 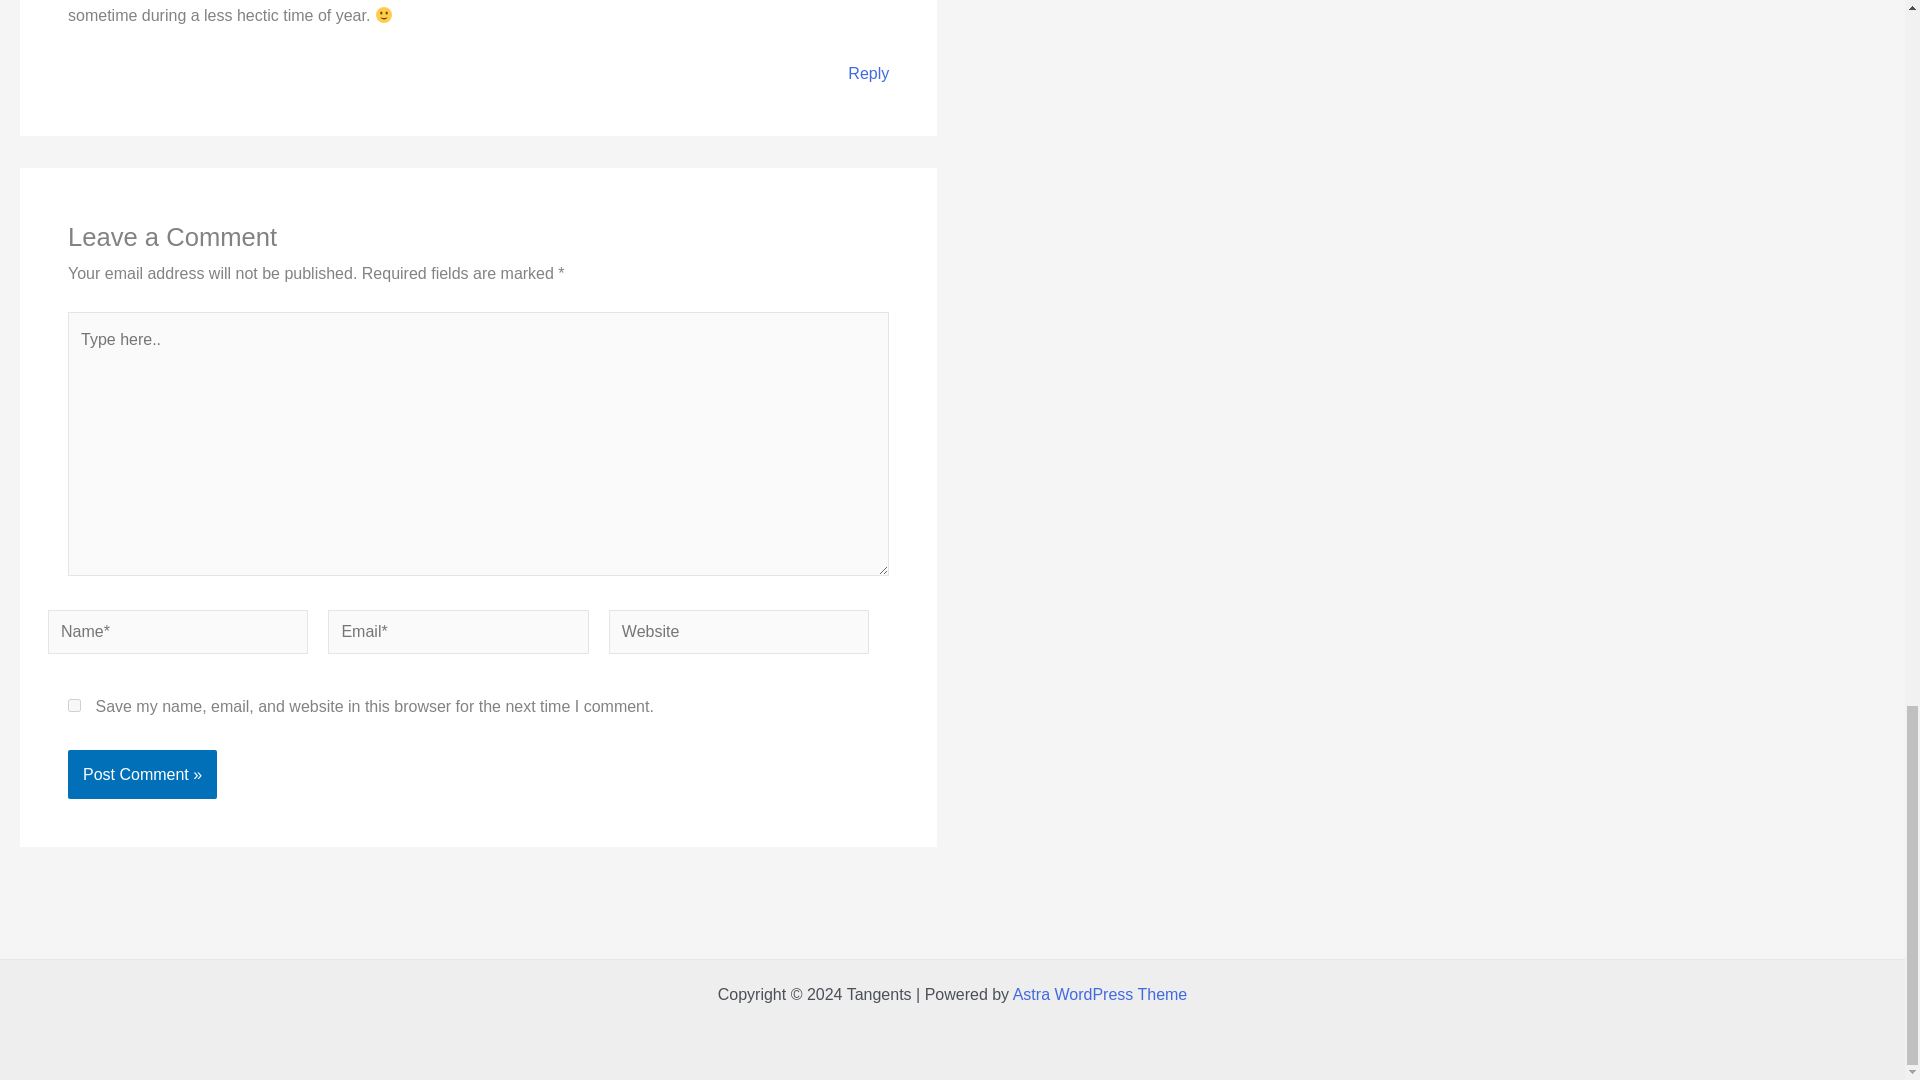 What do you see at coordinates (1100, 994) in the screenshot?
I see `Astra WordPress Theme` at bounding box center [1100, 994].